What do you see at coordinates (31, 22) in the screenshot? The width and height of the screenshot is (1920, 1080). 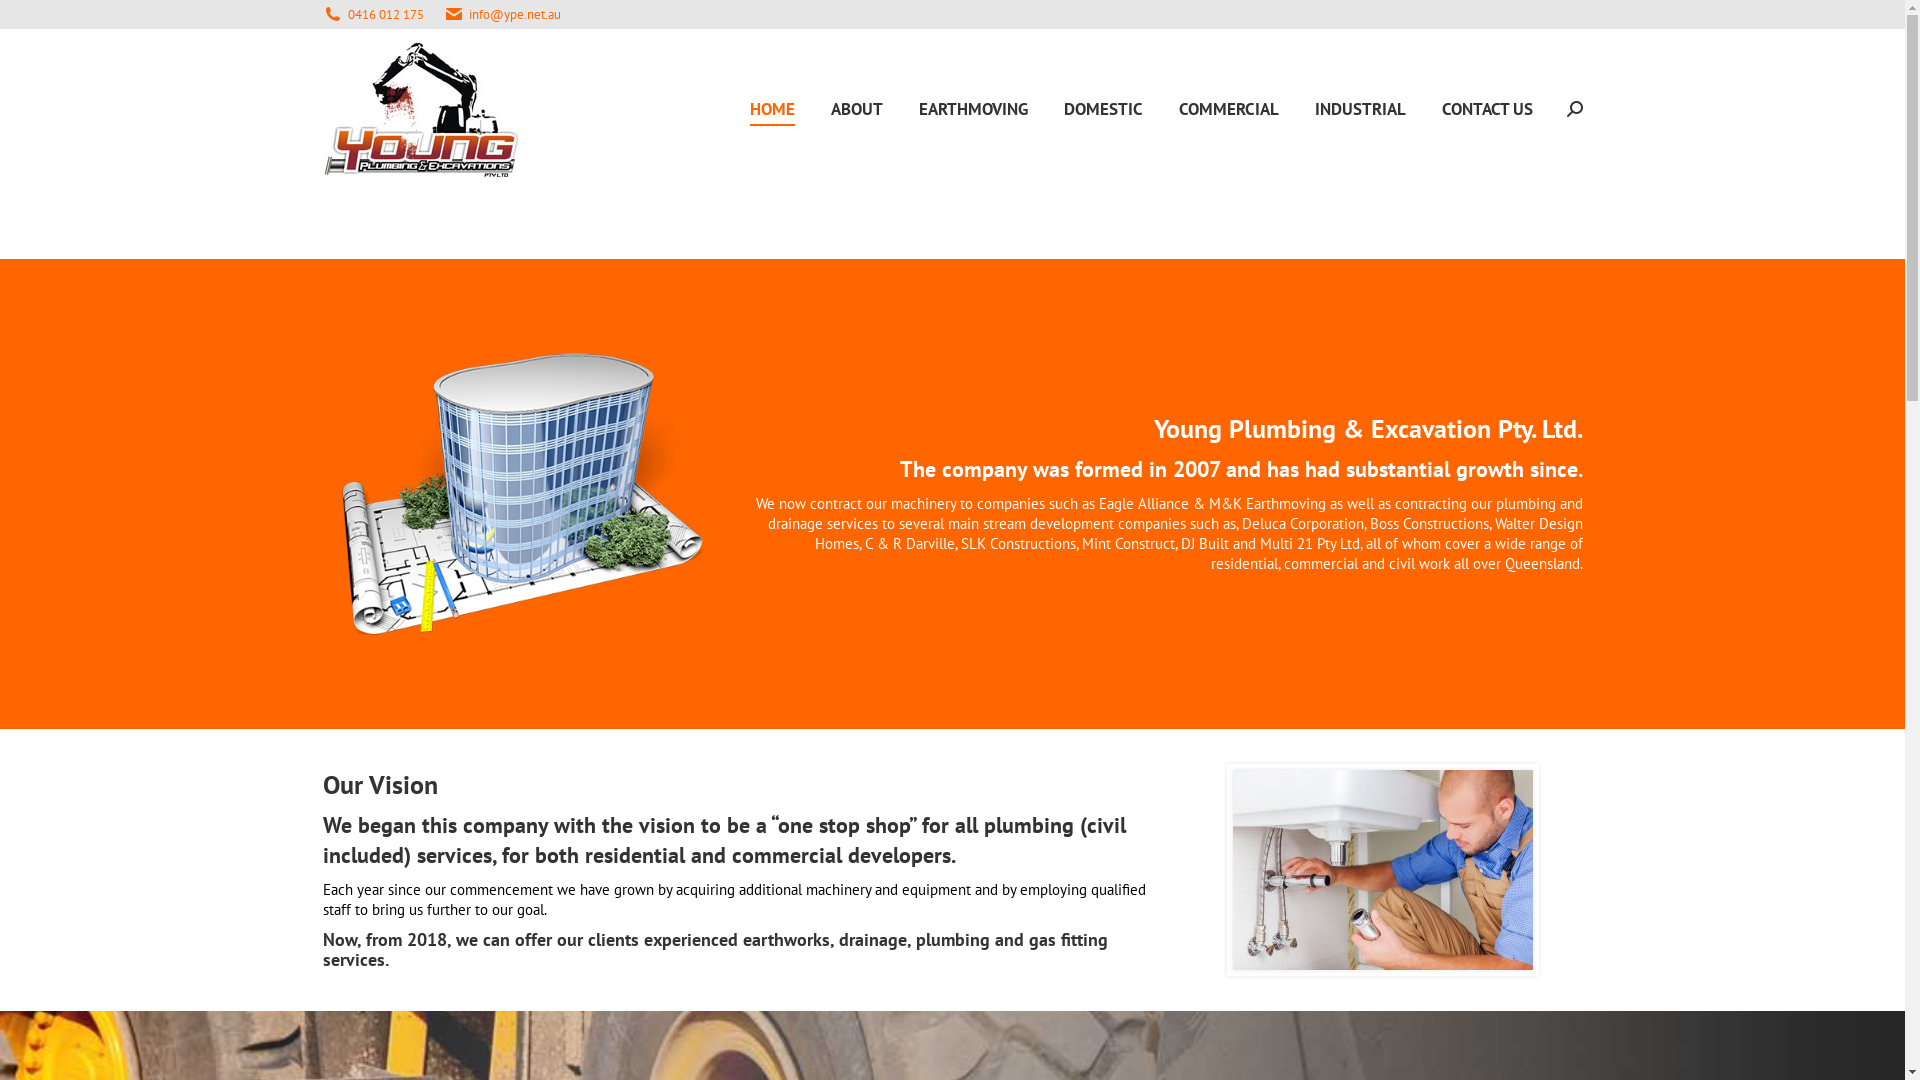 I see `Go!` at bounding box center [31, 22].